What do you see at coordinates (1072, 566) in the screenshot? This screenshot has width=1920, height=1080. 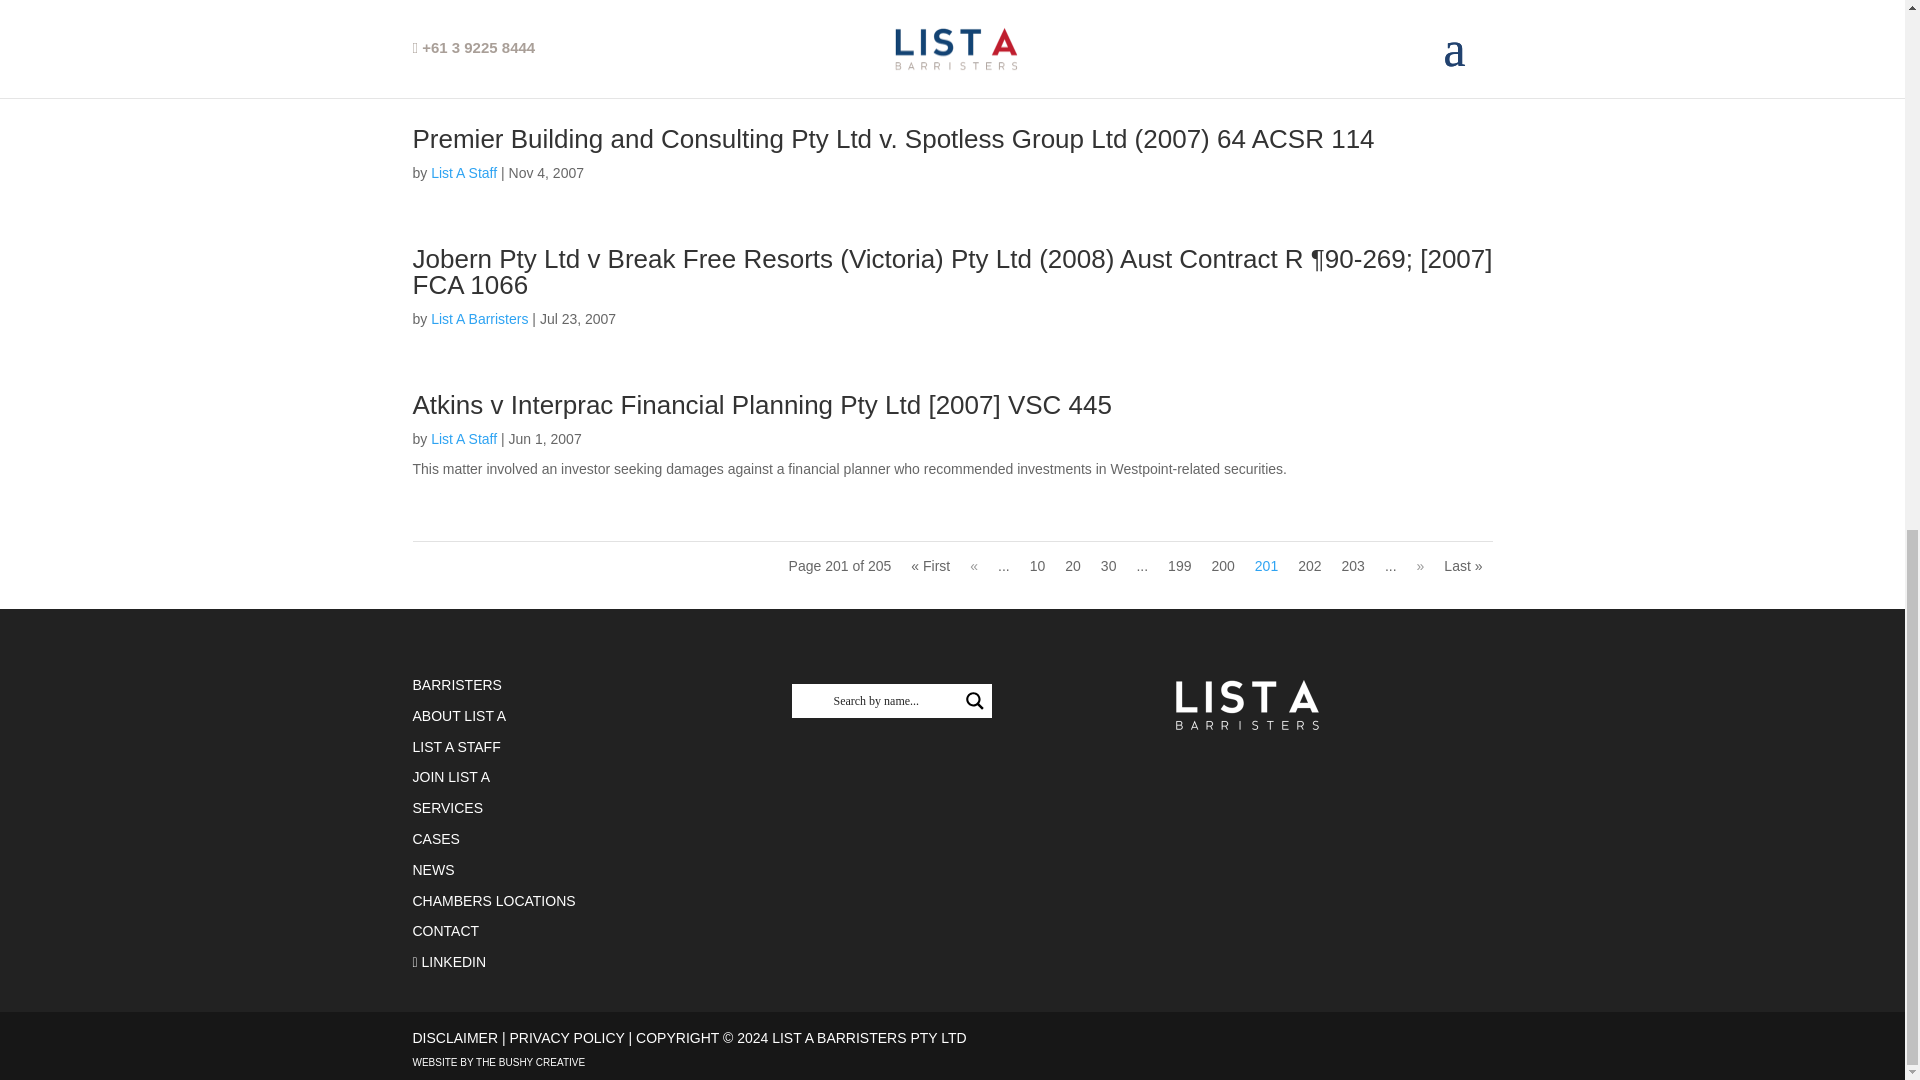 I see `20` at bounding box center [1072, 566].